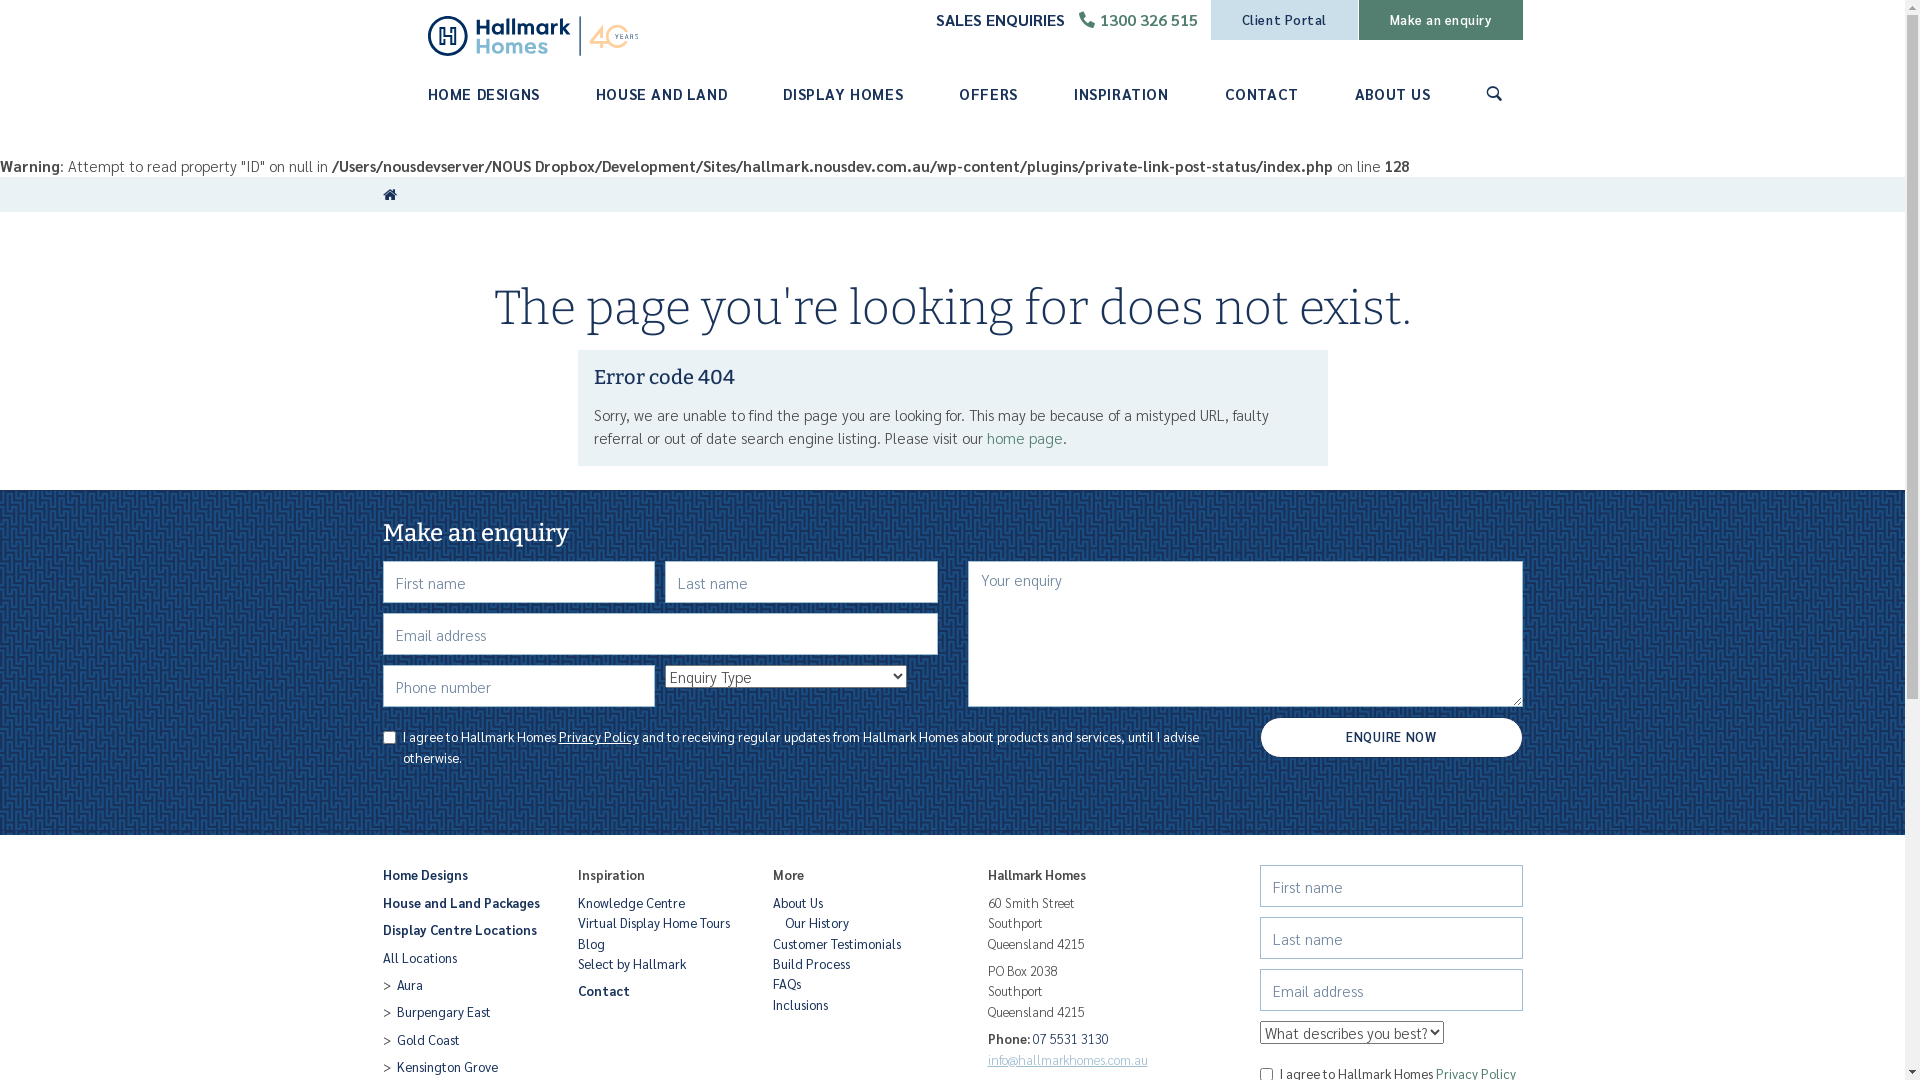 Image resolution: width=1920 pixels, height=1080 pixels. What do you see at coordinates (464, 903) in the screenshot?
I see `House and Land Packages` at bounding box center [464, 903].